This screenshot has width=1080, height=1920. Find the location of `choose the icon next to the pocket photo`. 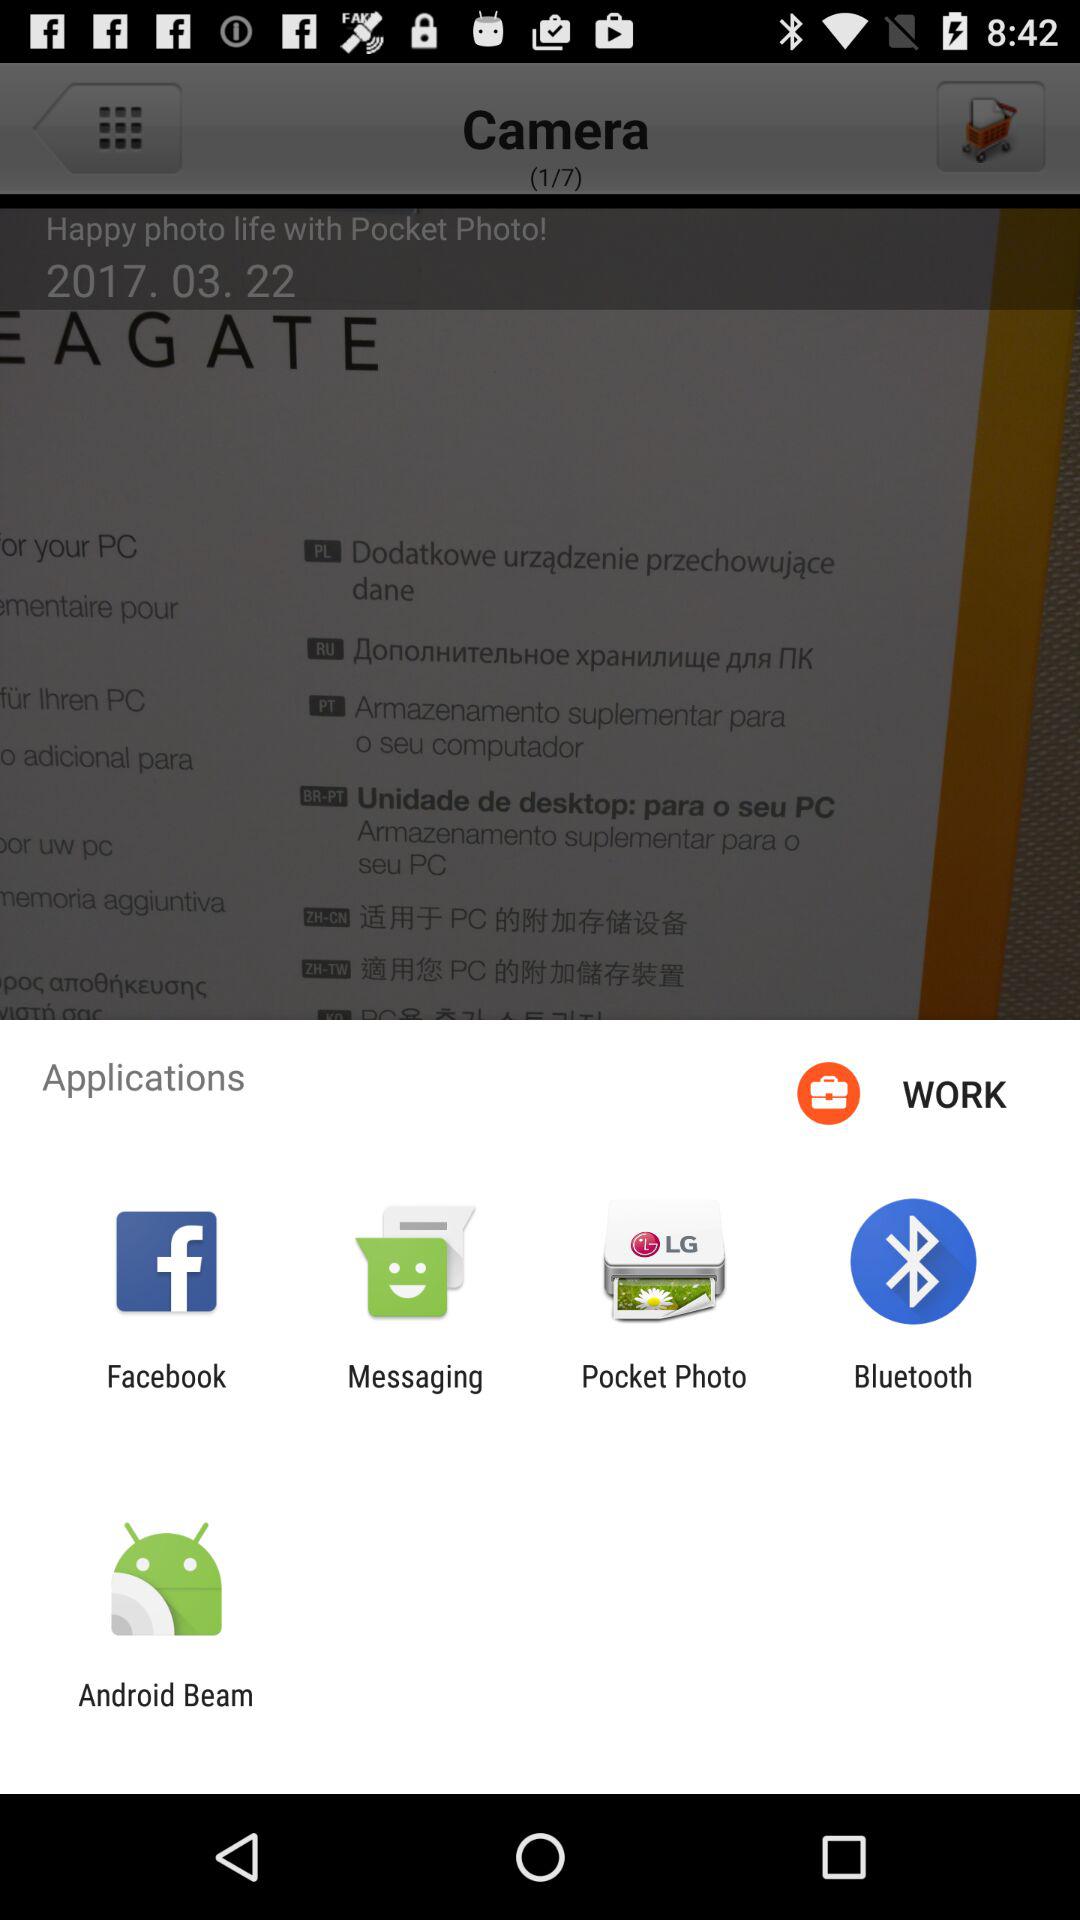

choose the icon next to the pocket photo is located at coordinates (912, 1393).